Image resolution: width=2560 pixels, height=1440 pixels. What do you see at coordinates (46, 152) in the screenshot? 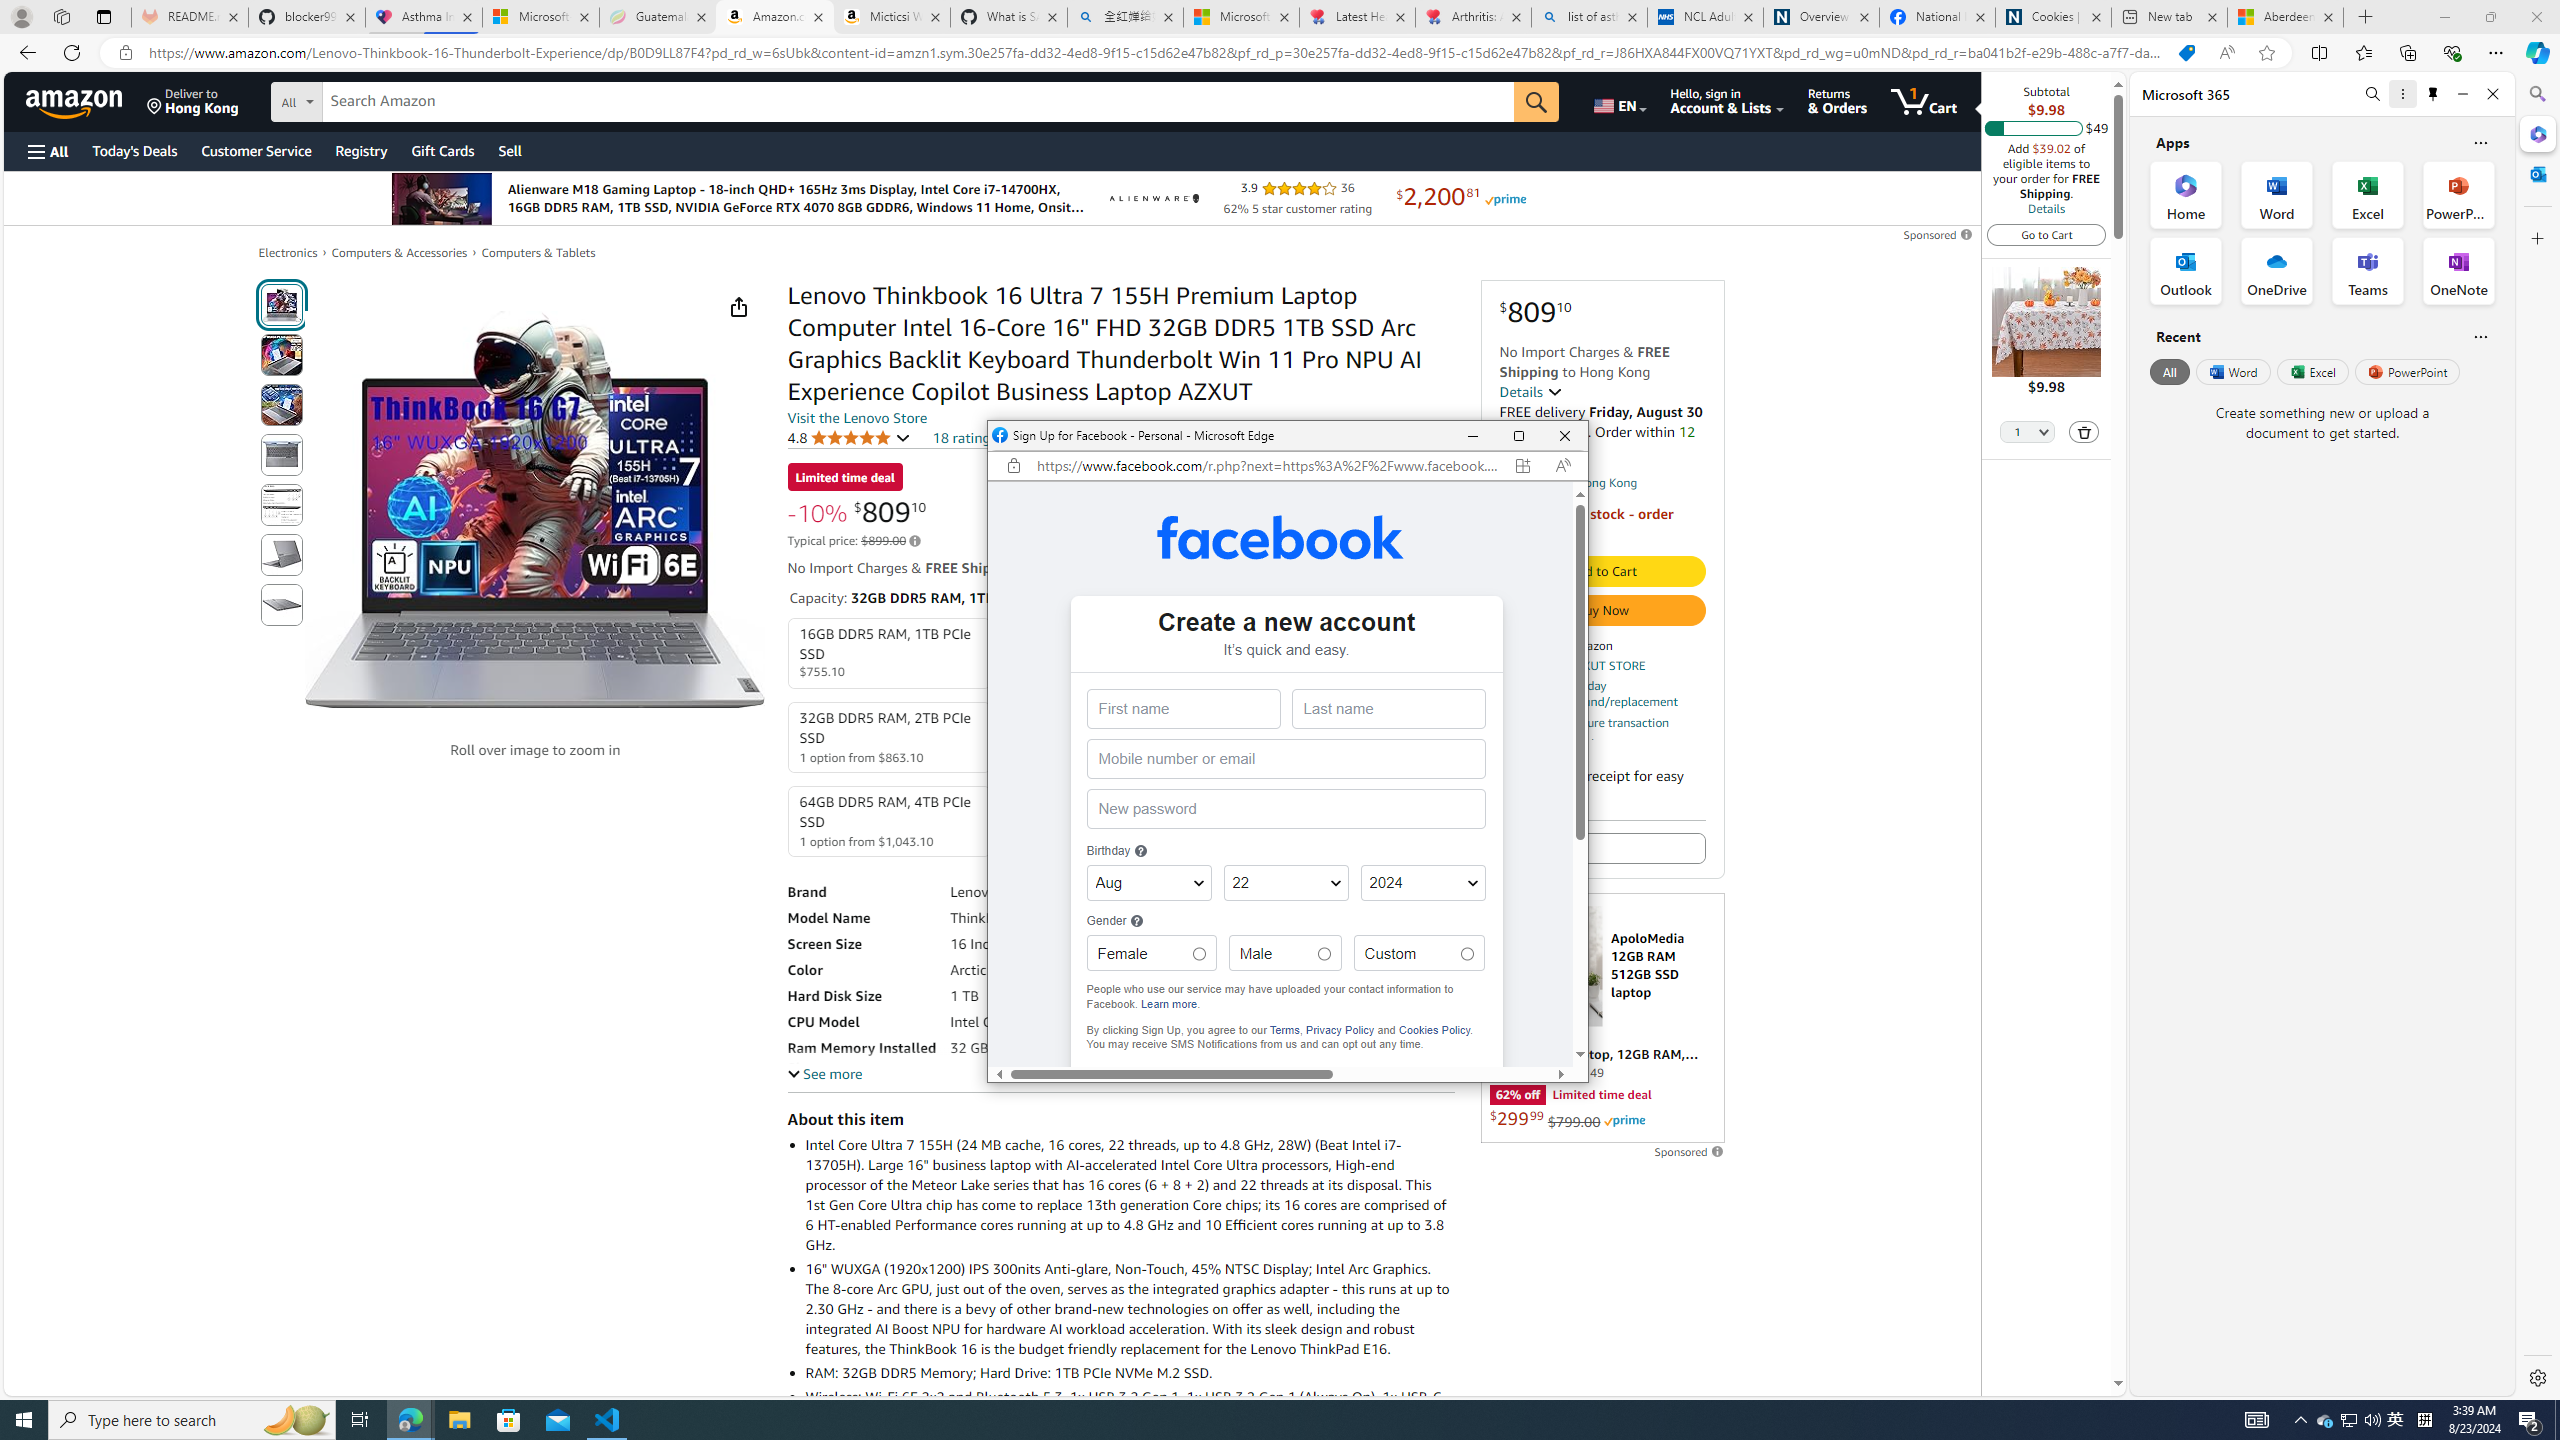
I see `Open Menu` at bounding box center [46, 152].